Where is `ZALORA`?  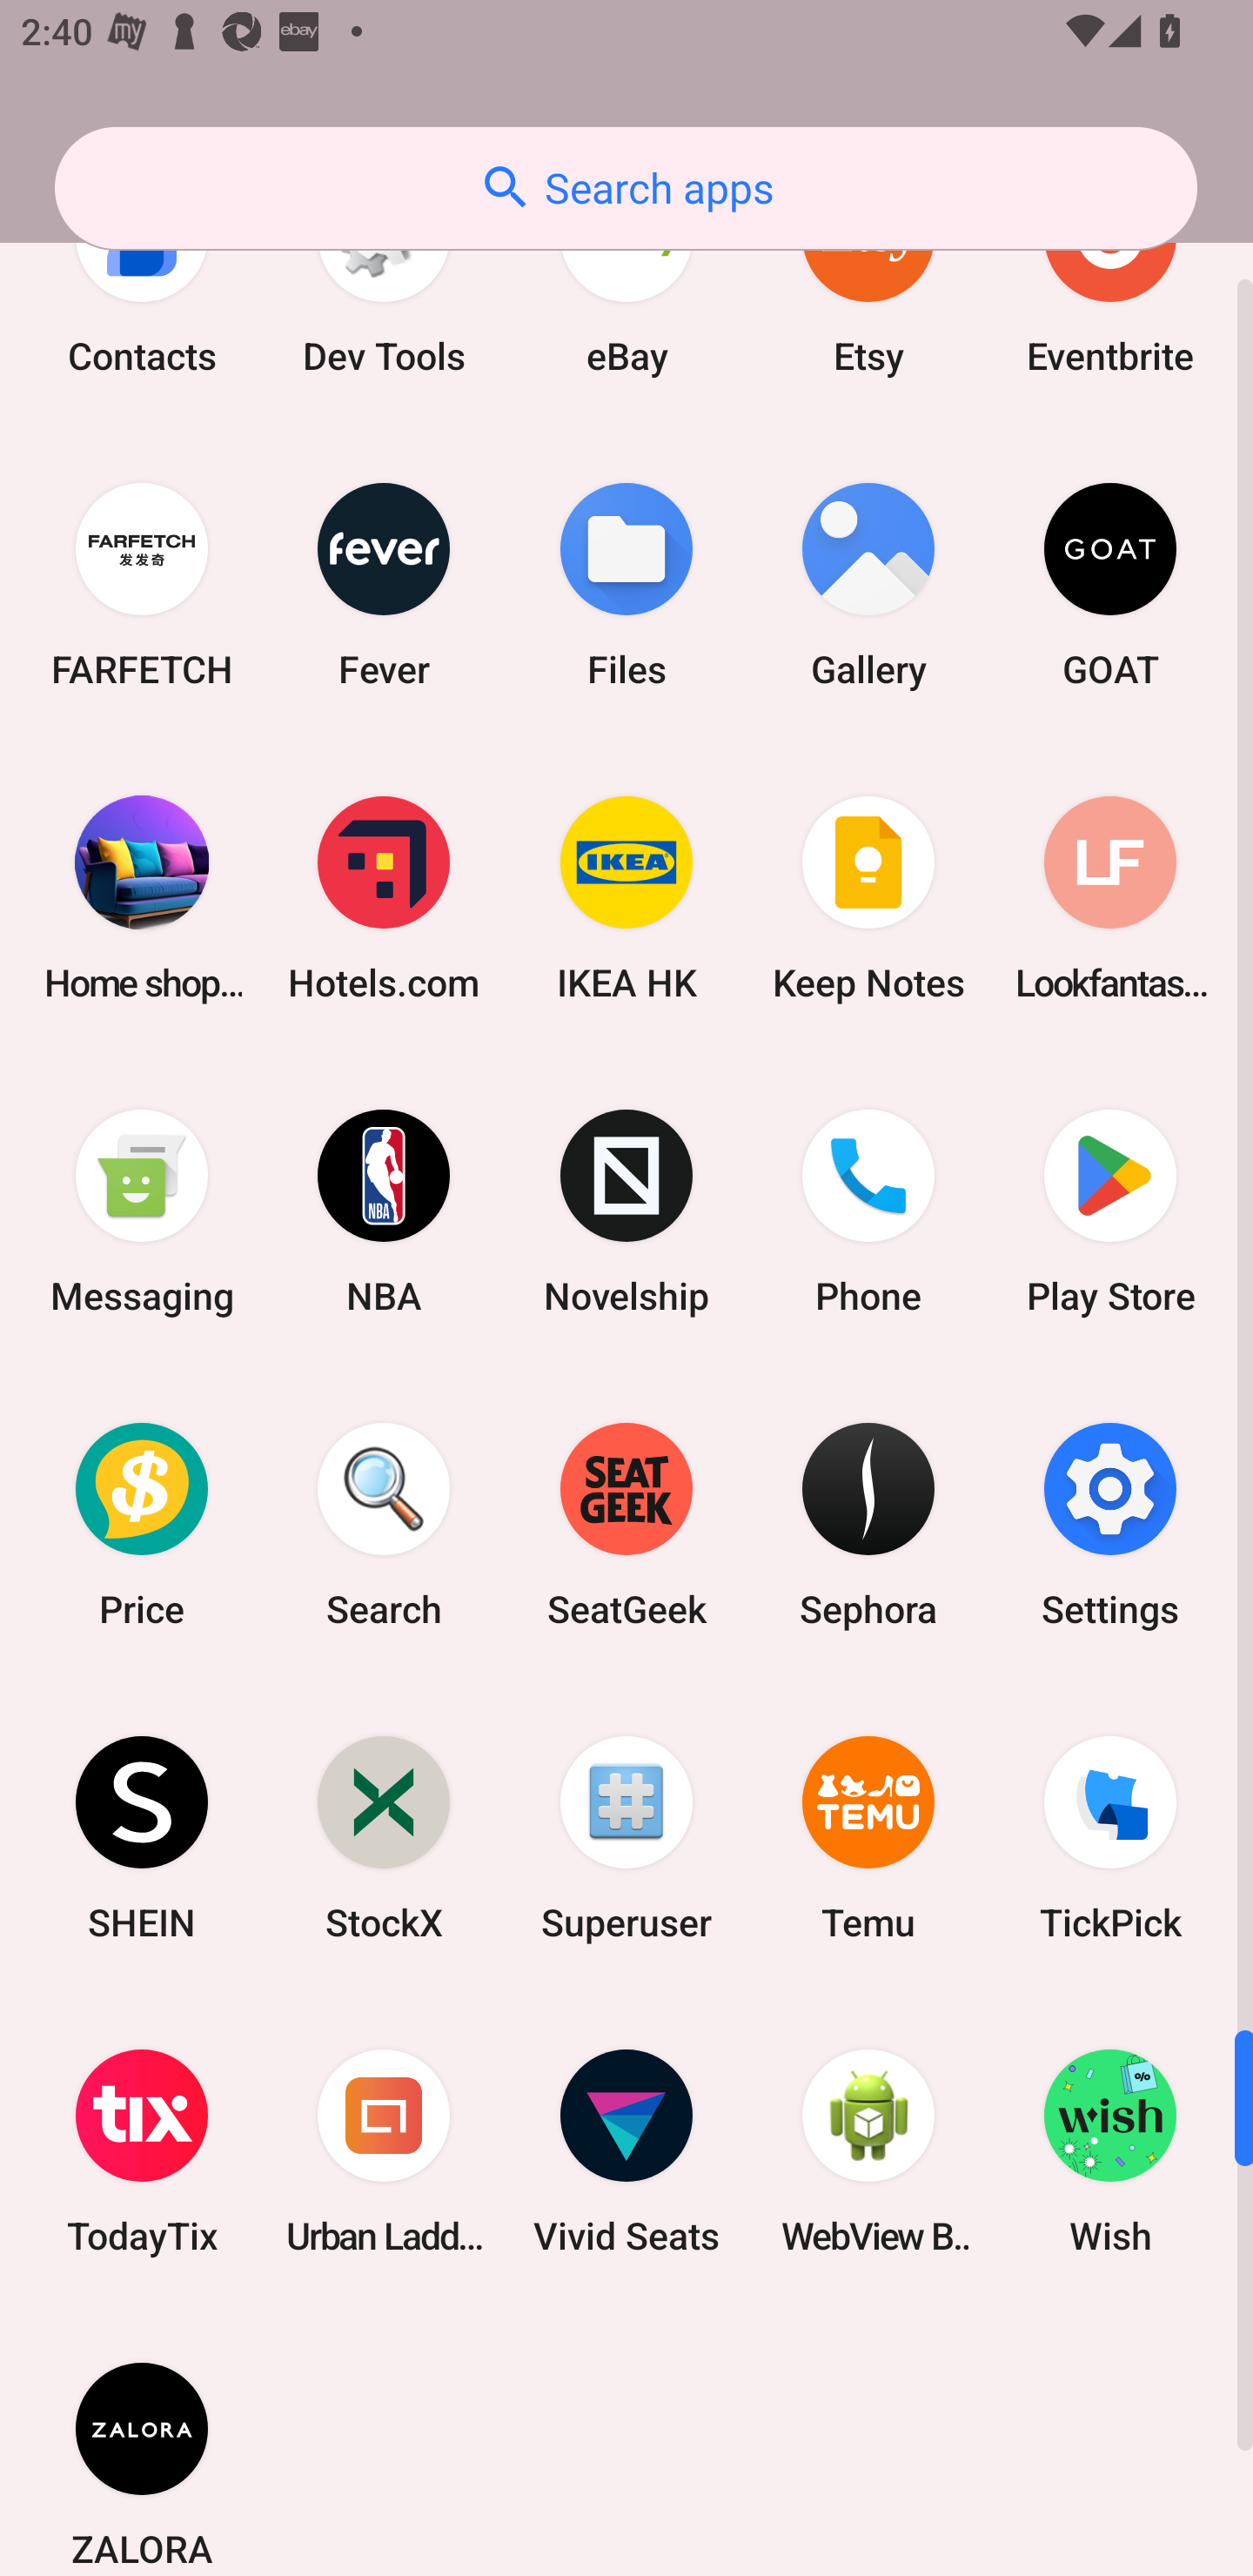
ZALORA is located at coordinates (142, 2442).